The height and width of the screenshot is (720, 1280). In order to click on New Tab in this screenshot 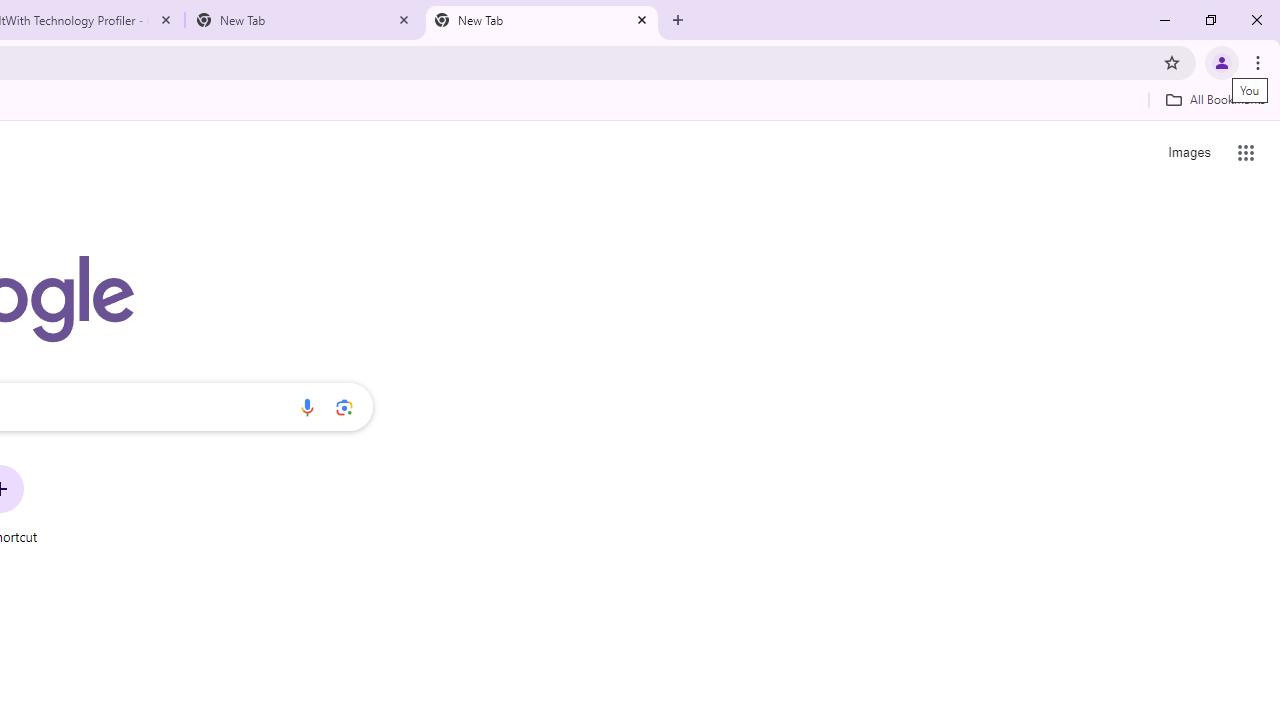, I will do `click(304, 20)`.